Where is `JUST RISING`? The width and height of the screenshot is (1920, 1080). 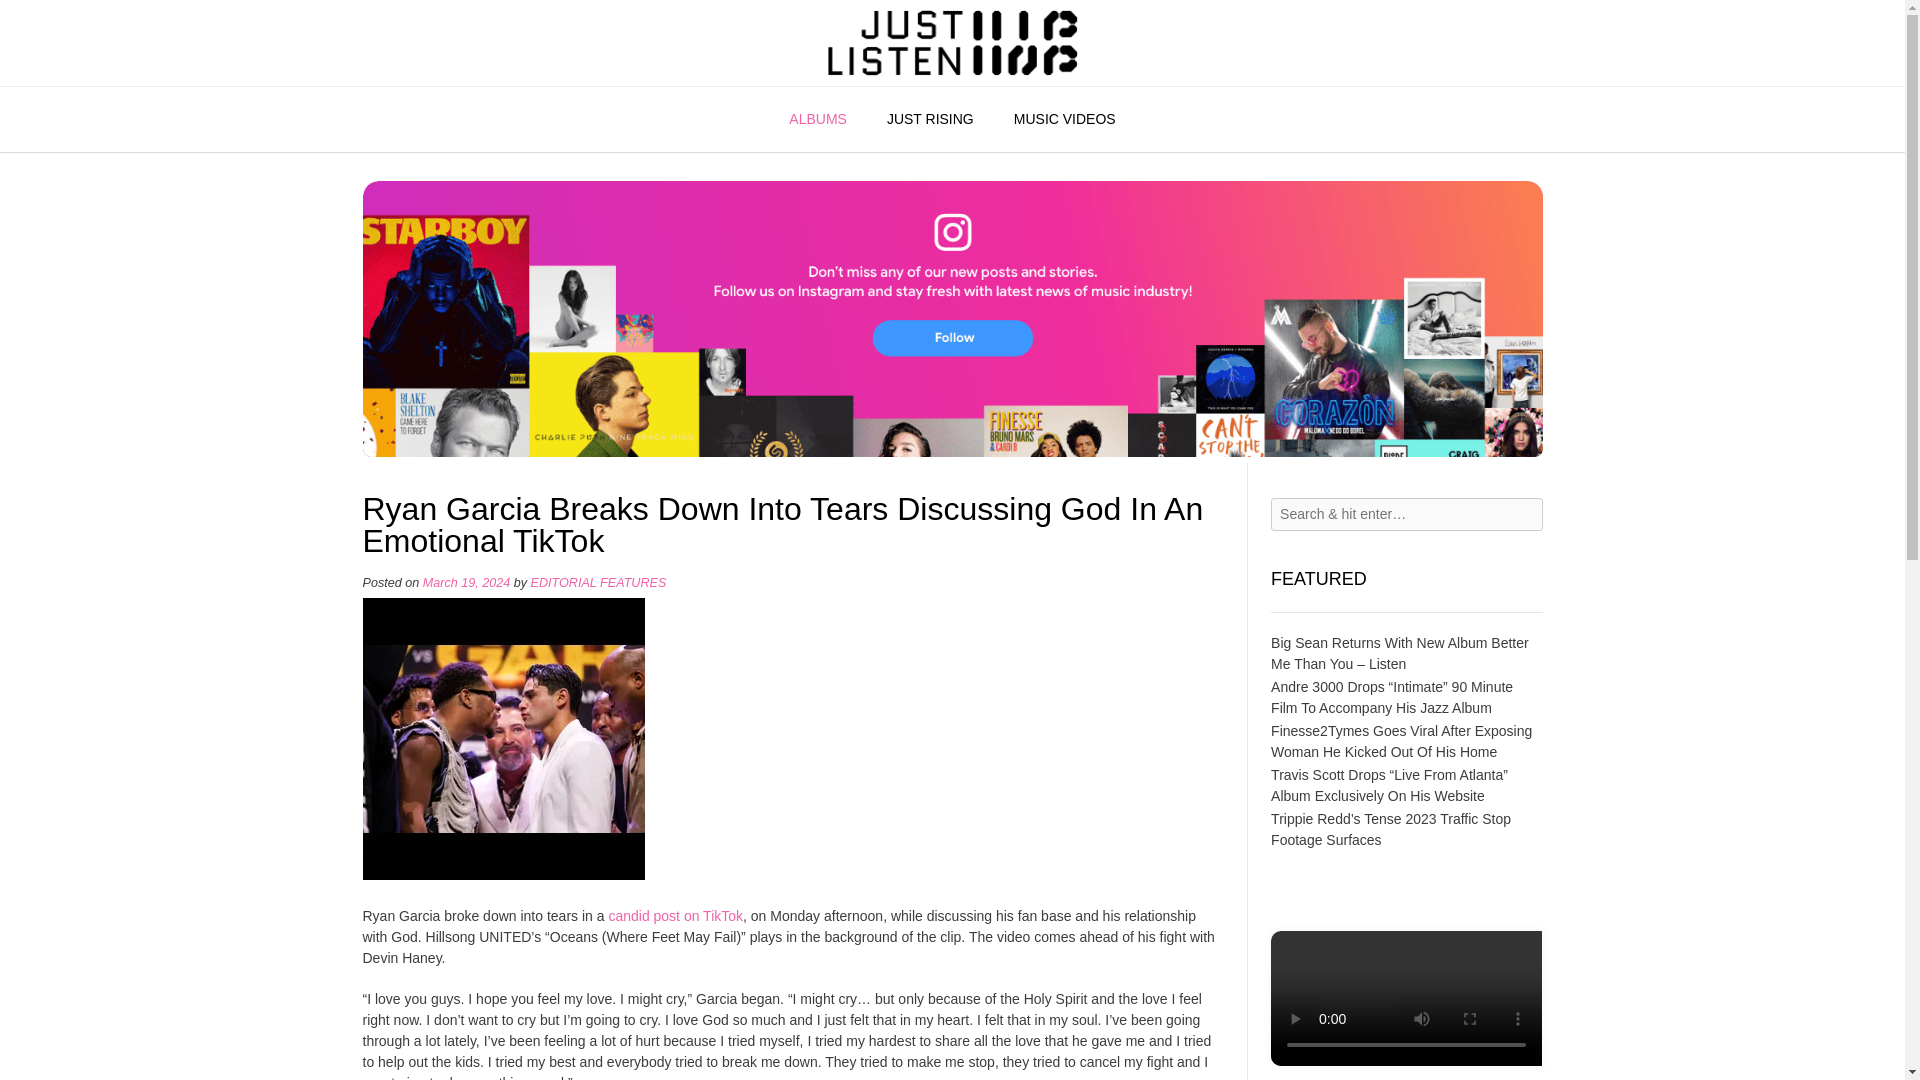
JUST RISING is located at coordinates (930, 120).